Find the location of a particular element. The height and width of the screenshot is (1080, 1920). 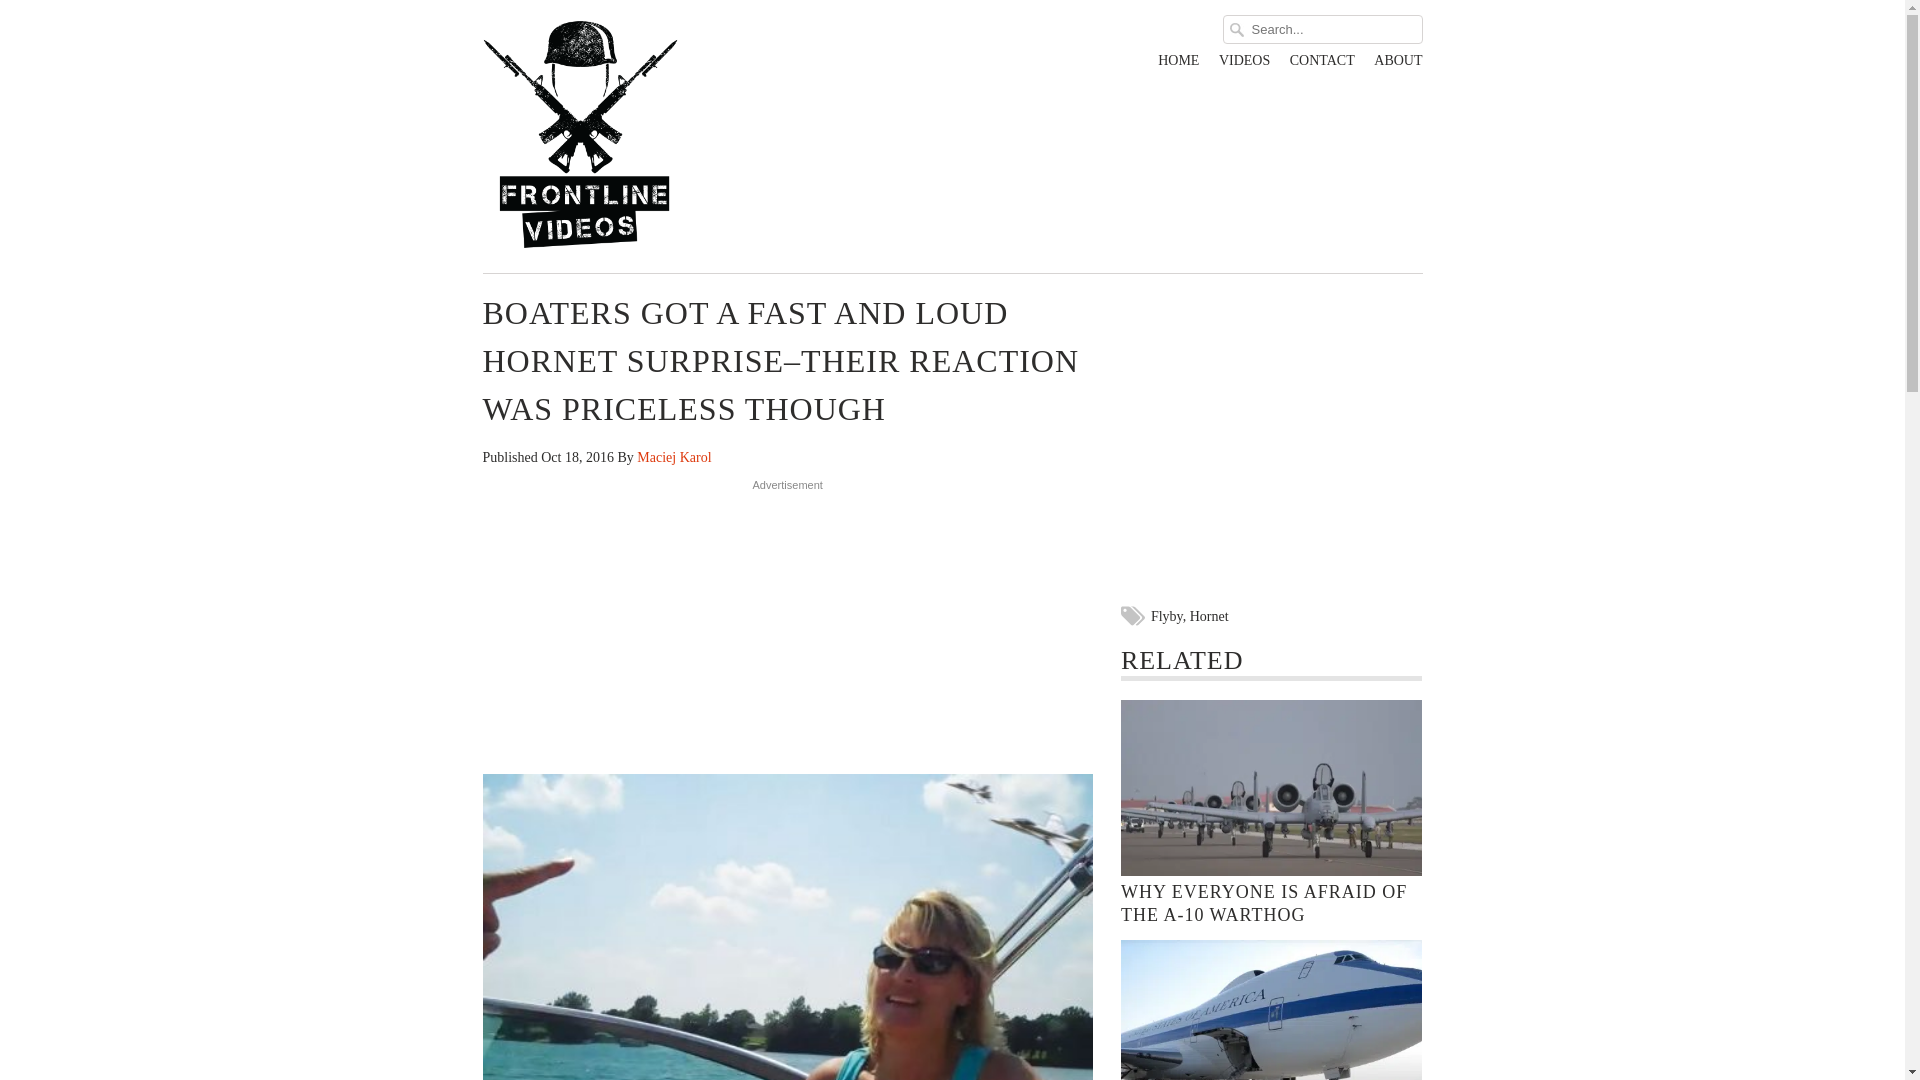

VIDEOS is located at coordinates (1244, 65).